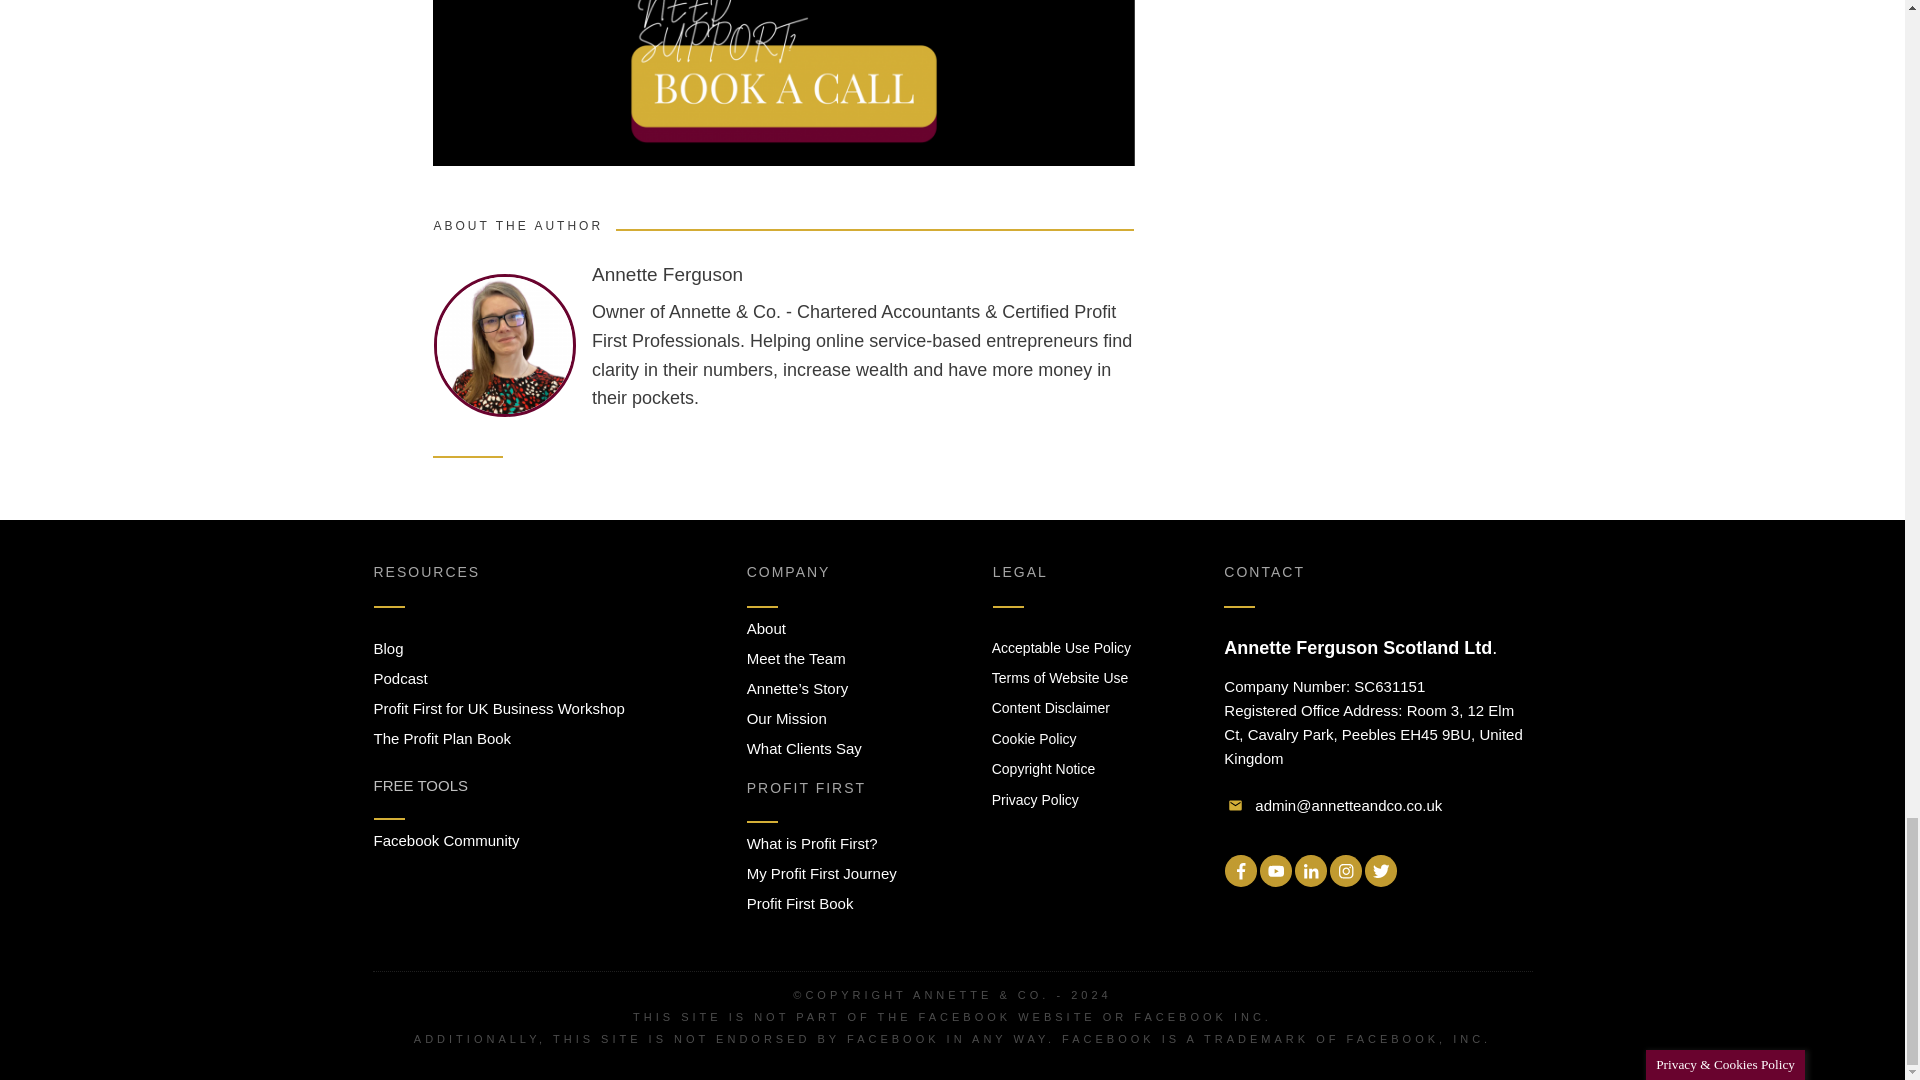 This screenshot has height=1080, width=1920. What do you see at coordinates (783, 83) in the screenshot?
I see `book a call button` at bounding box center [783, 83].